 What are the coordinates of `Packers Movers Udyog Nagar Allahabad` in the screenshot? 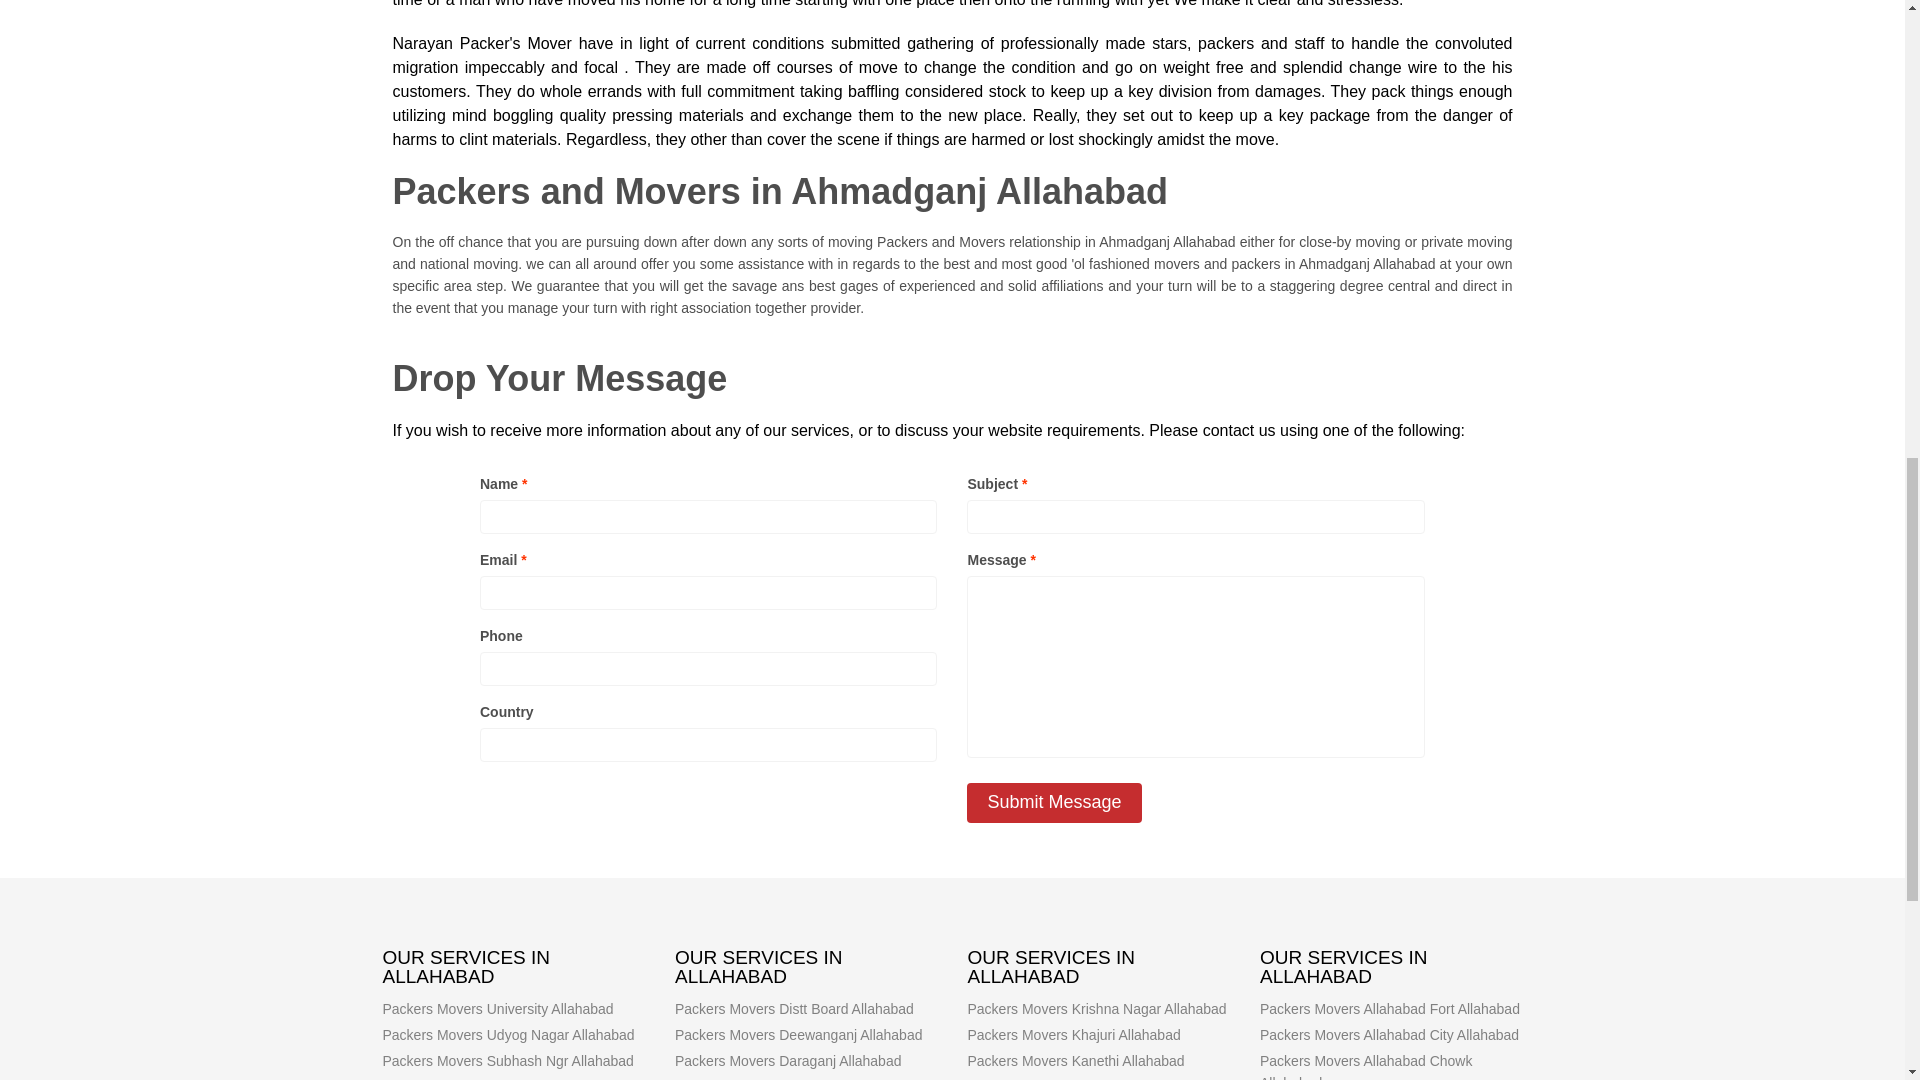 It's located at (508, 1035).